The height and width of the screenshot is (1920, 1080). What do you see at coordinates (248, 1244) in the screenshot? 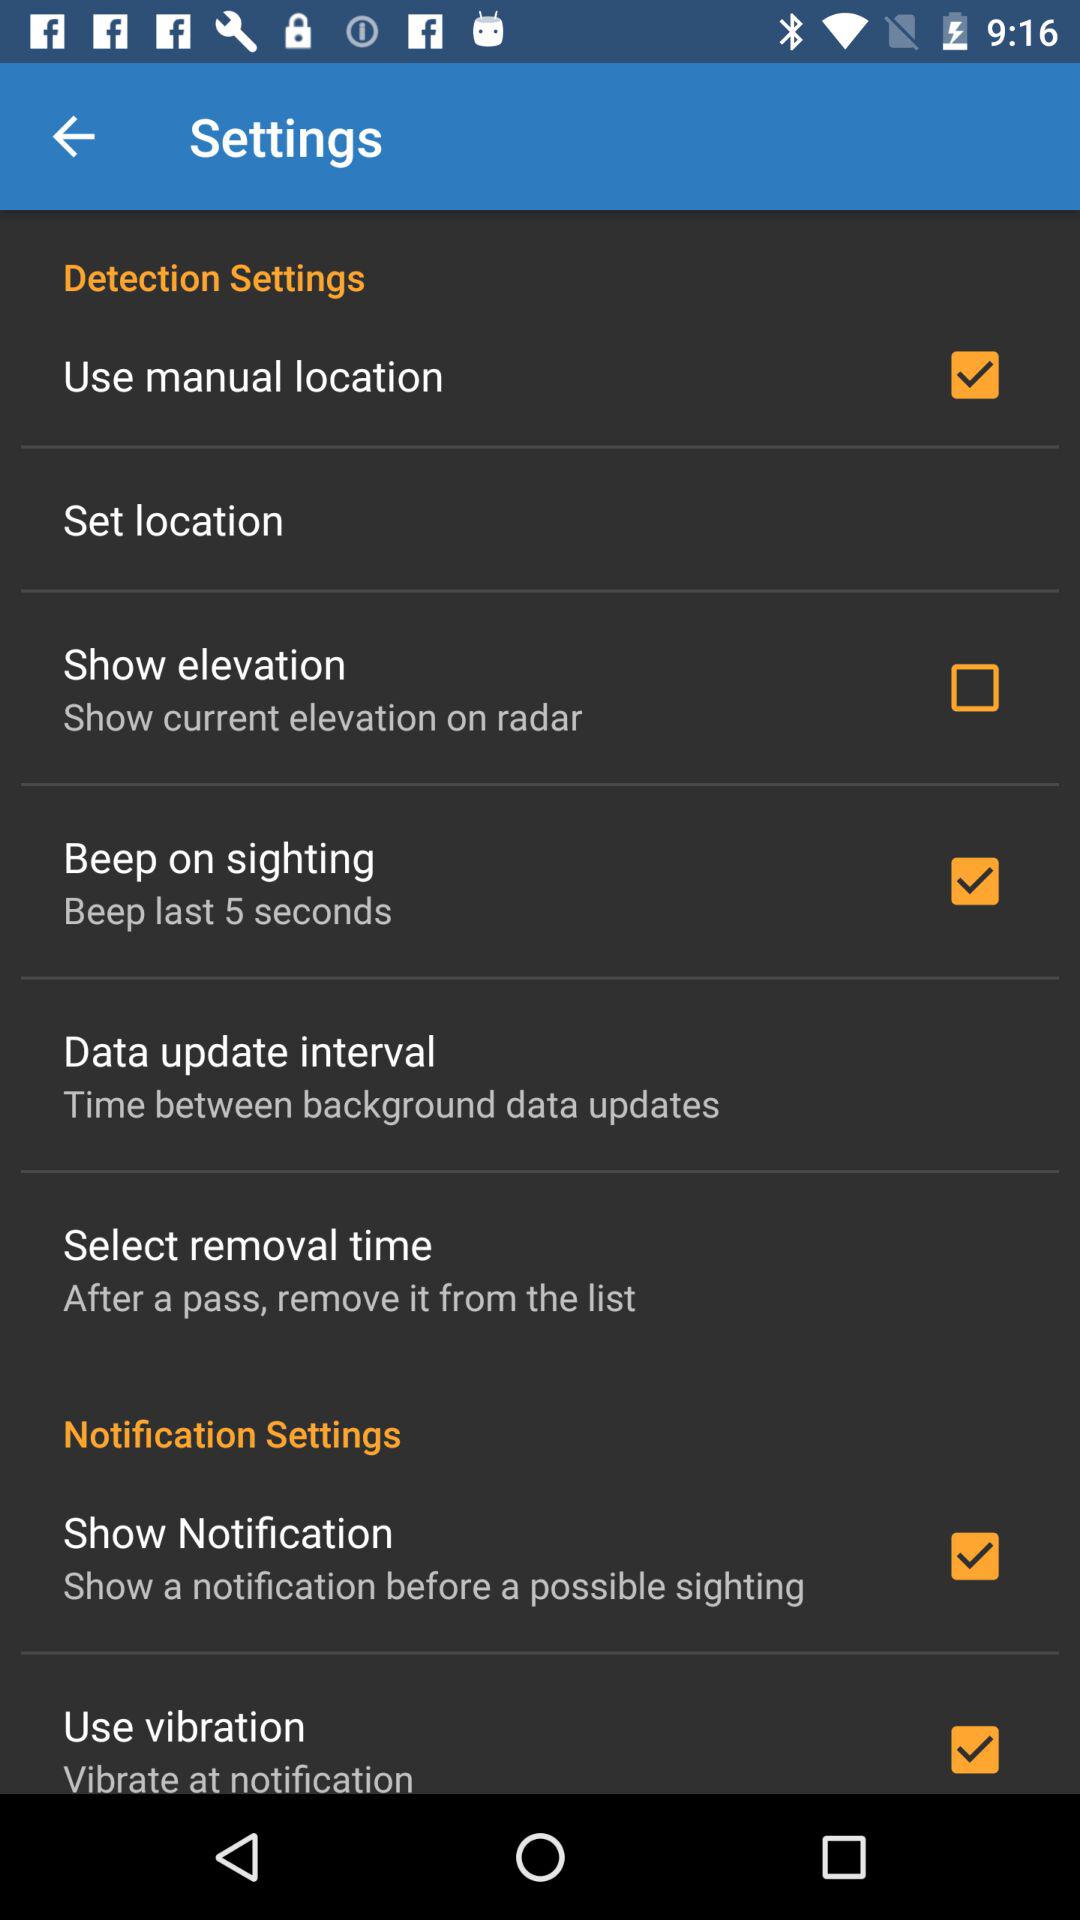
I see `click the select removal time item` at bounding box center [248, 1244].